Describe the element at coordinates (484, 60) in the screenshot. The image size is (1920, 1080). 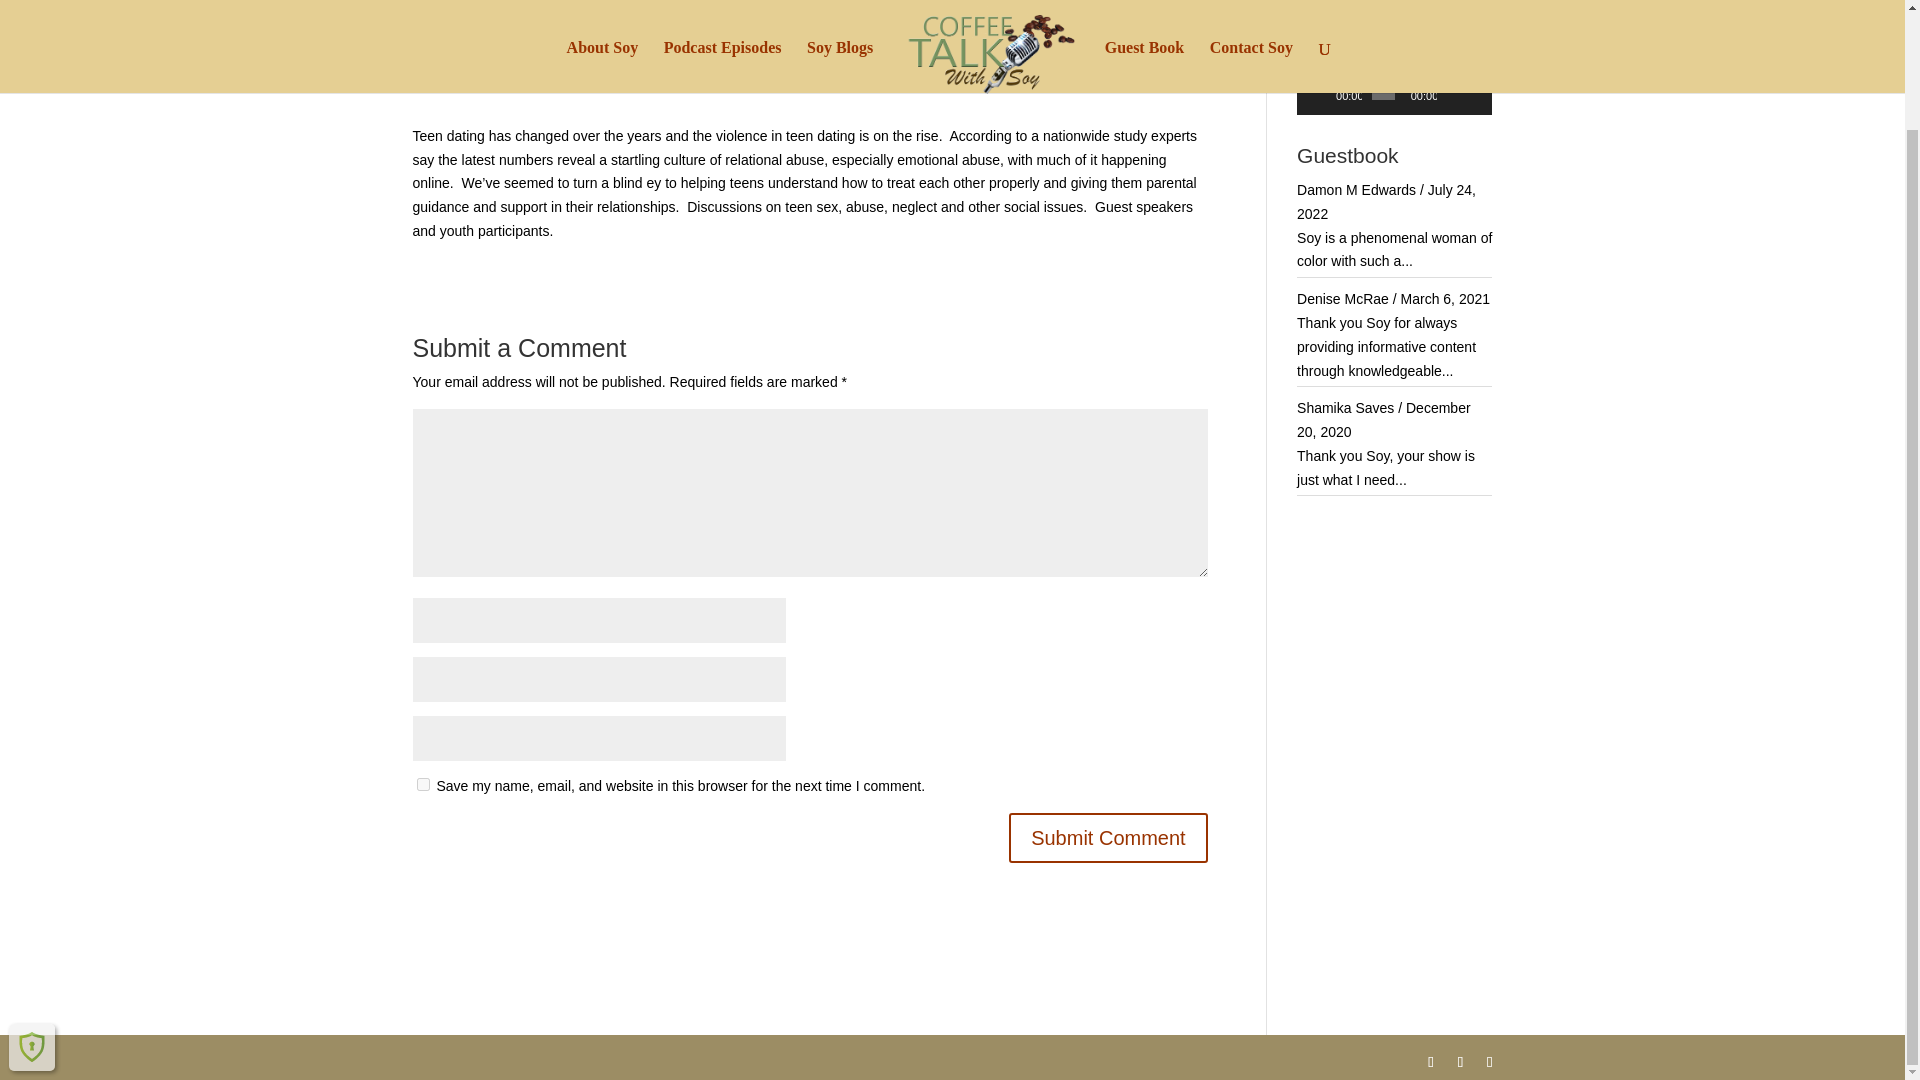
I see `coffeetalkwithsoy` at that location.